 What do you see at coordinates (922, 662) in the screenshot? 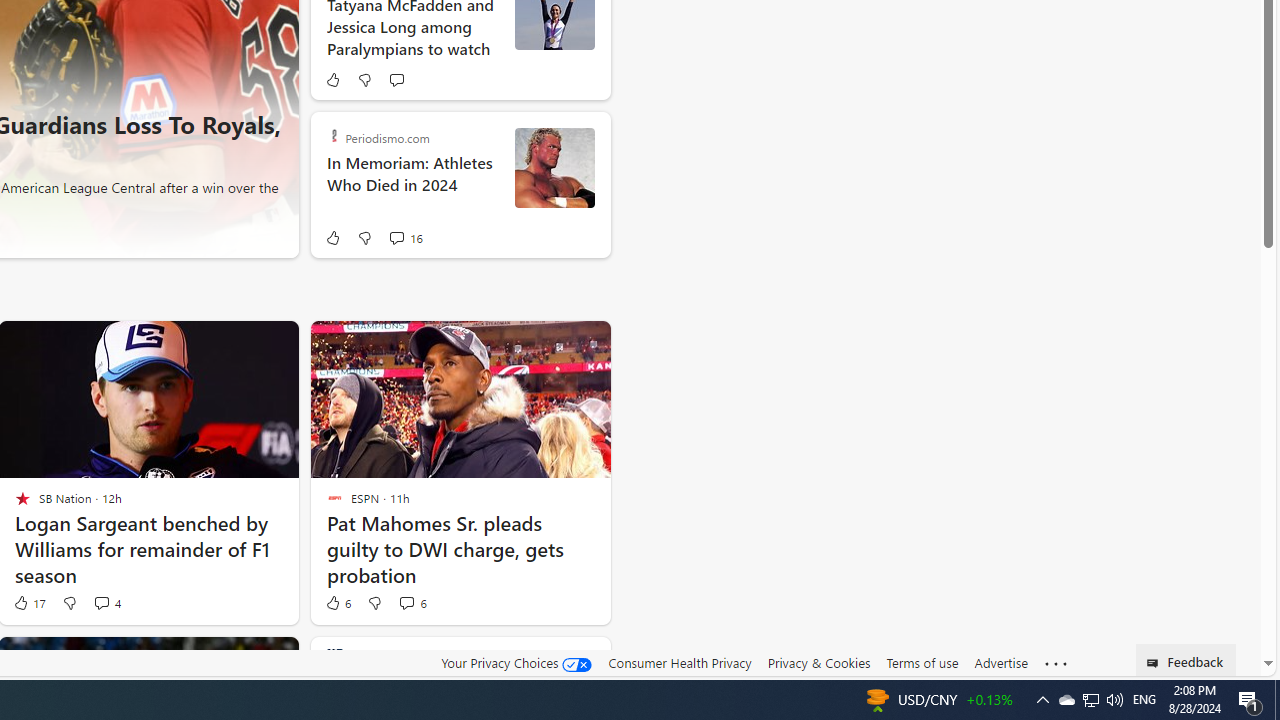
I see `Terms of use` at bounding box center [922, 662].